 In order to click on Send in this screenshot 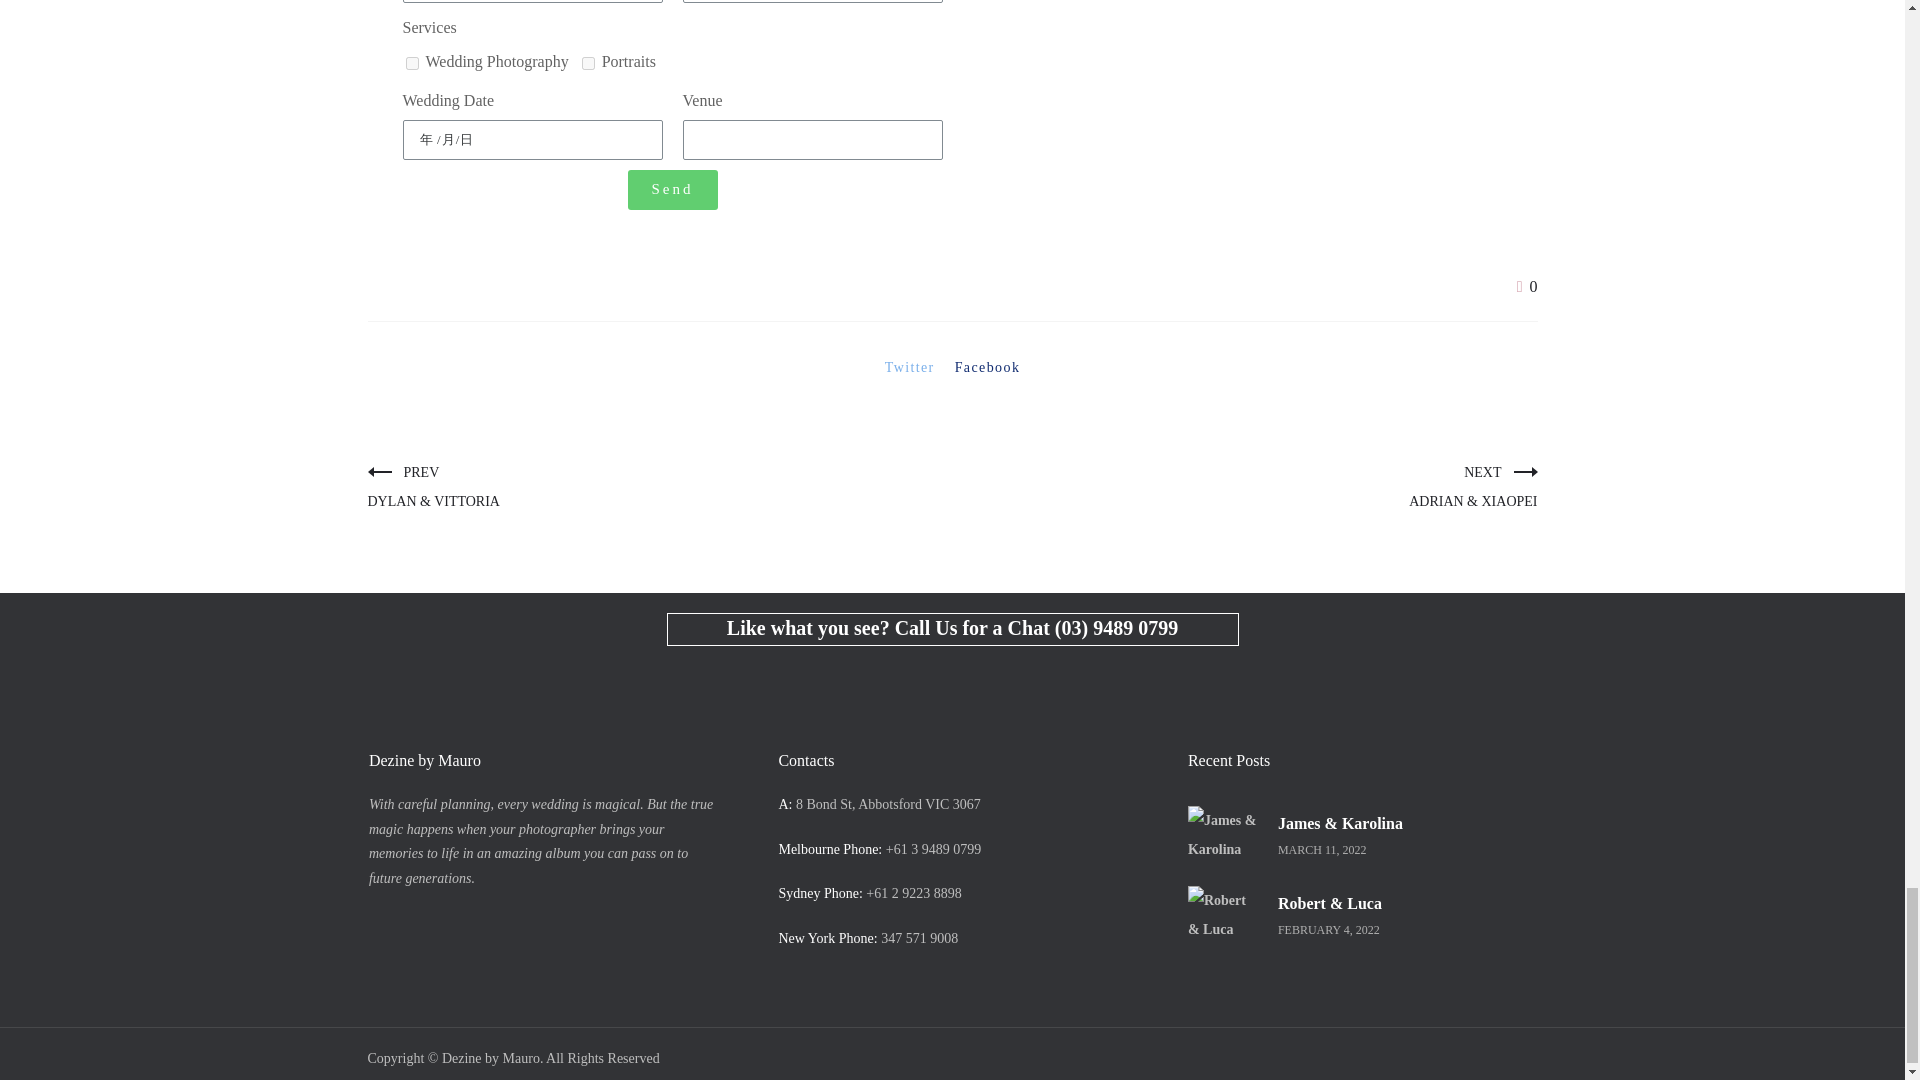, I will do `click(672, 189)`.